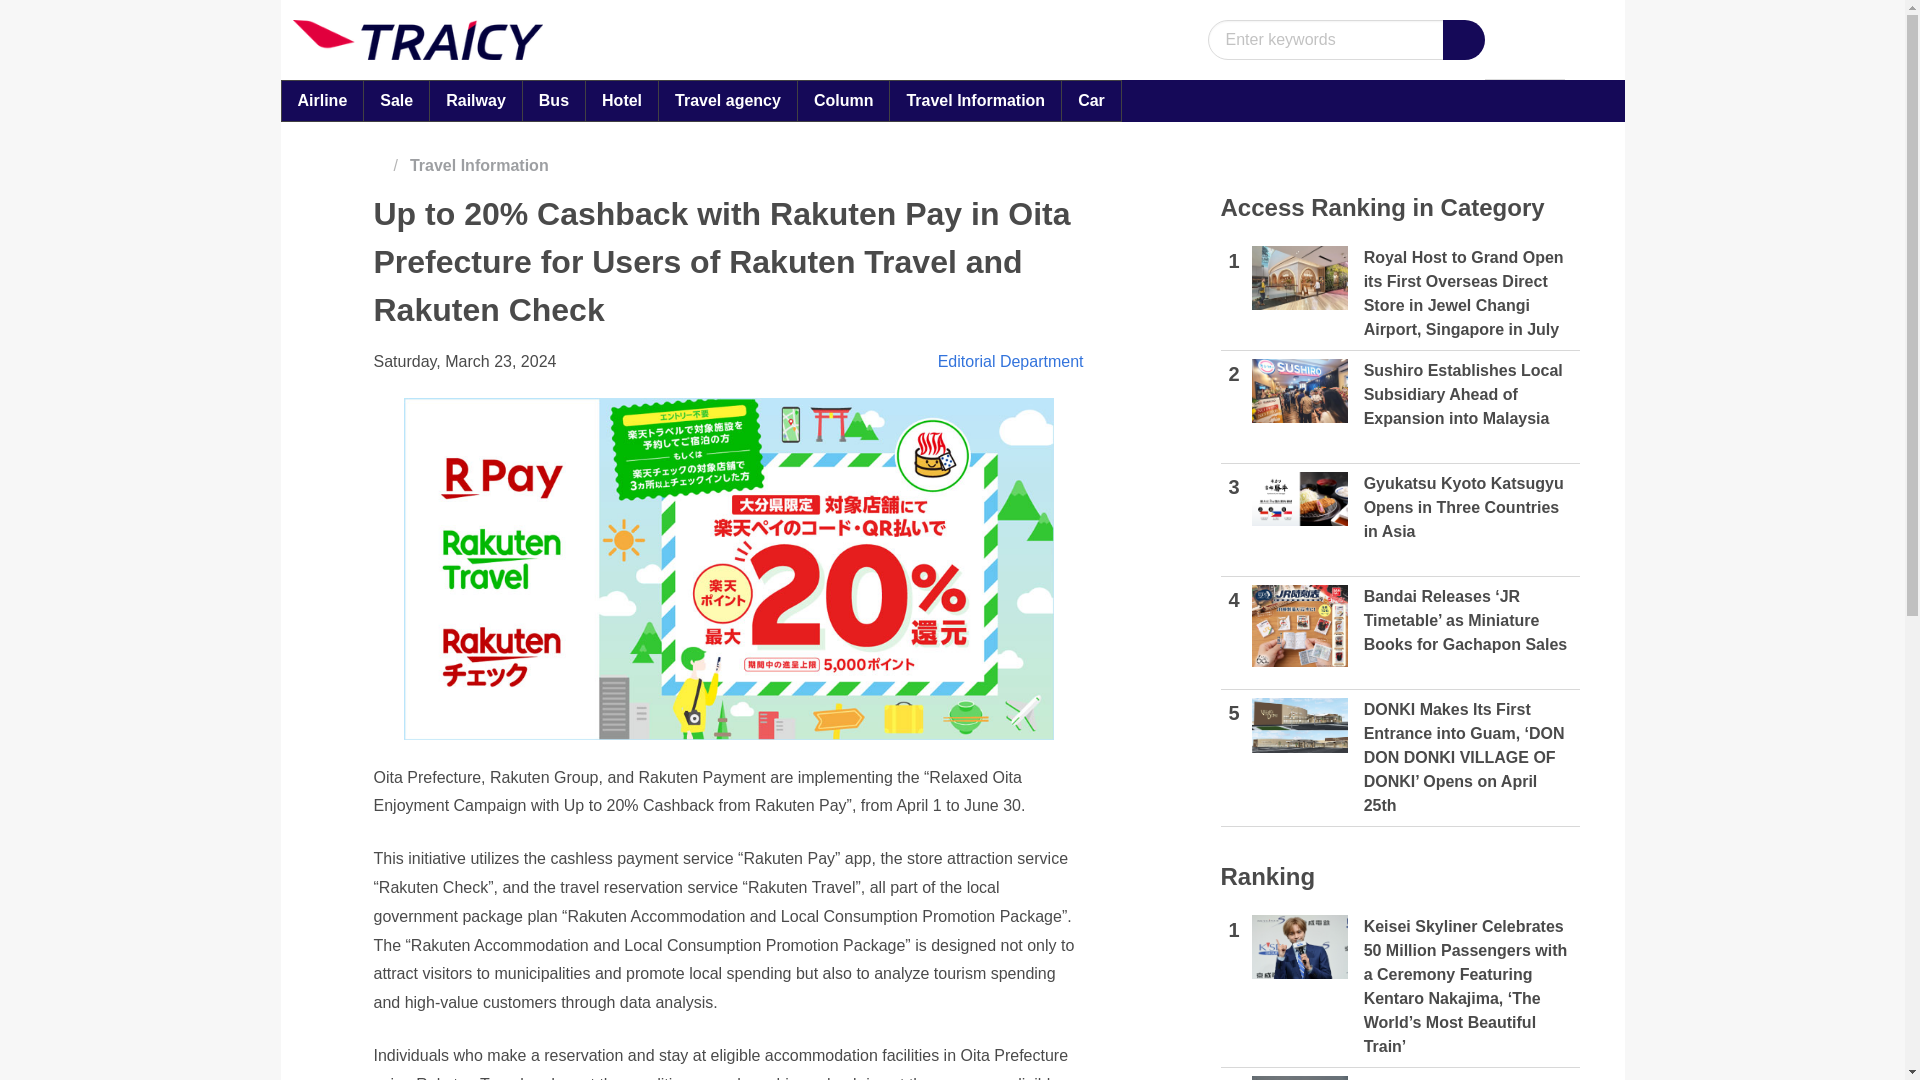  Describe the element at coordinates (1011, 362) in the screenshot. I see `Posts by Editorial Department` at that location.